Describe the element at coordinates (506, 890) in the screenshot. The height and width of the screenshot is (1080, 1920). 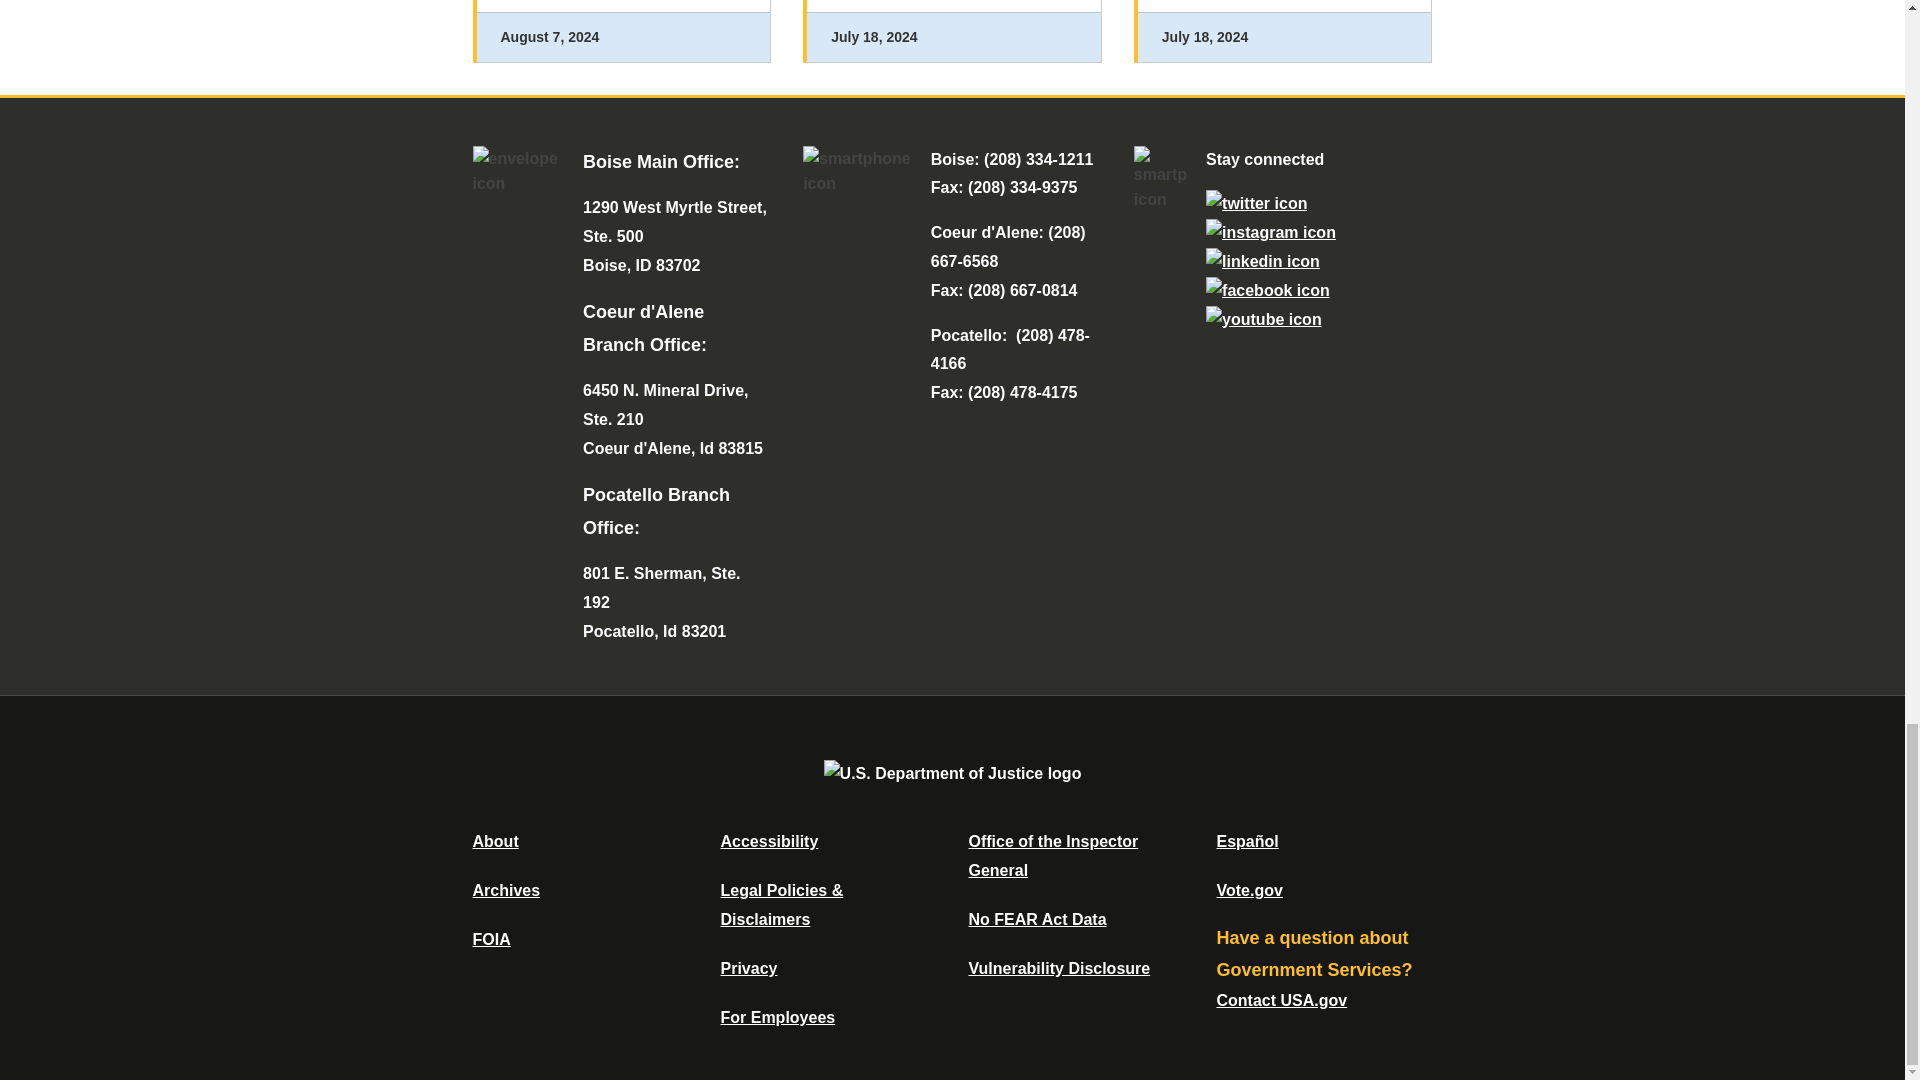
I see `Department of Justice Archive` at that location.